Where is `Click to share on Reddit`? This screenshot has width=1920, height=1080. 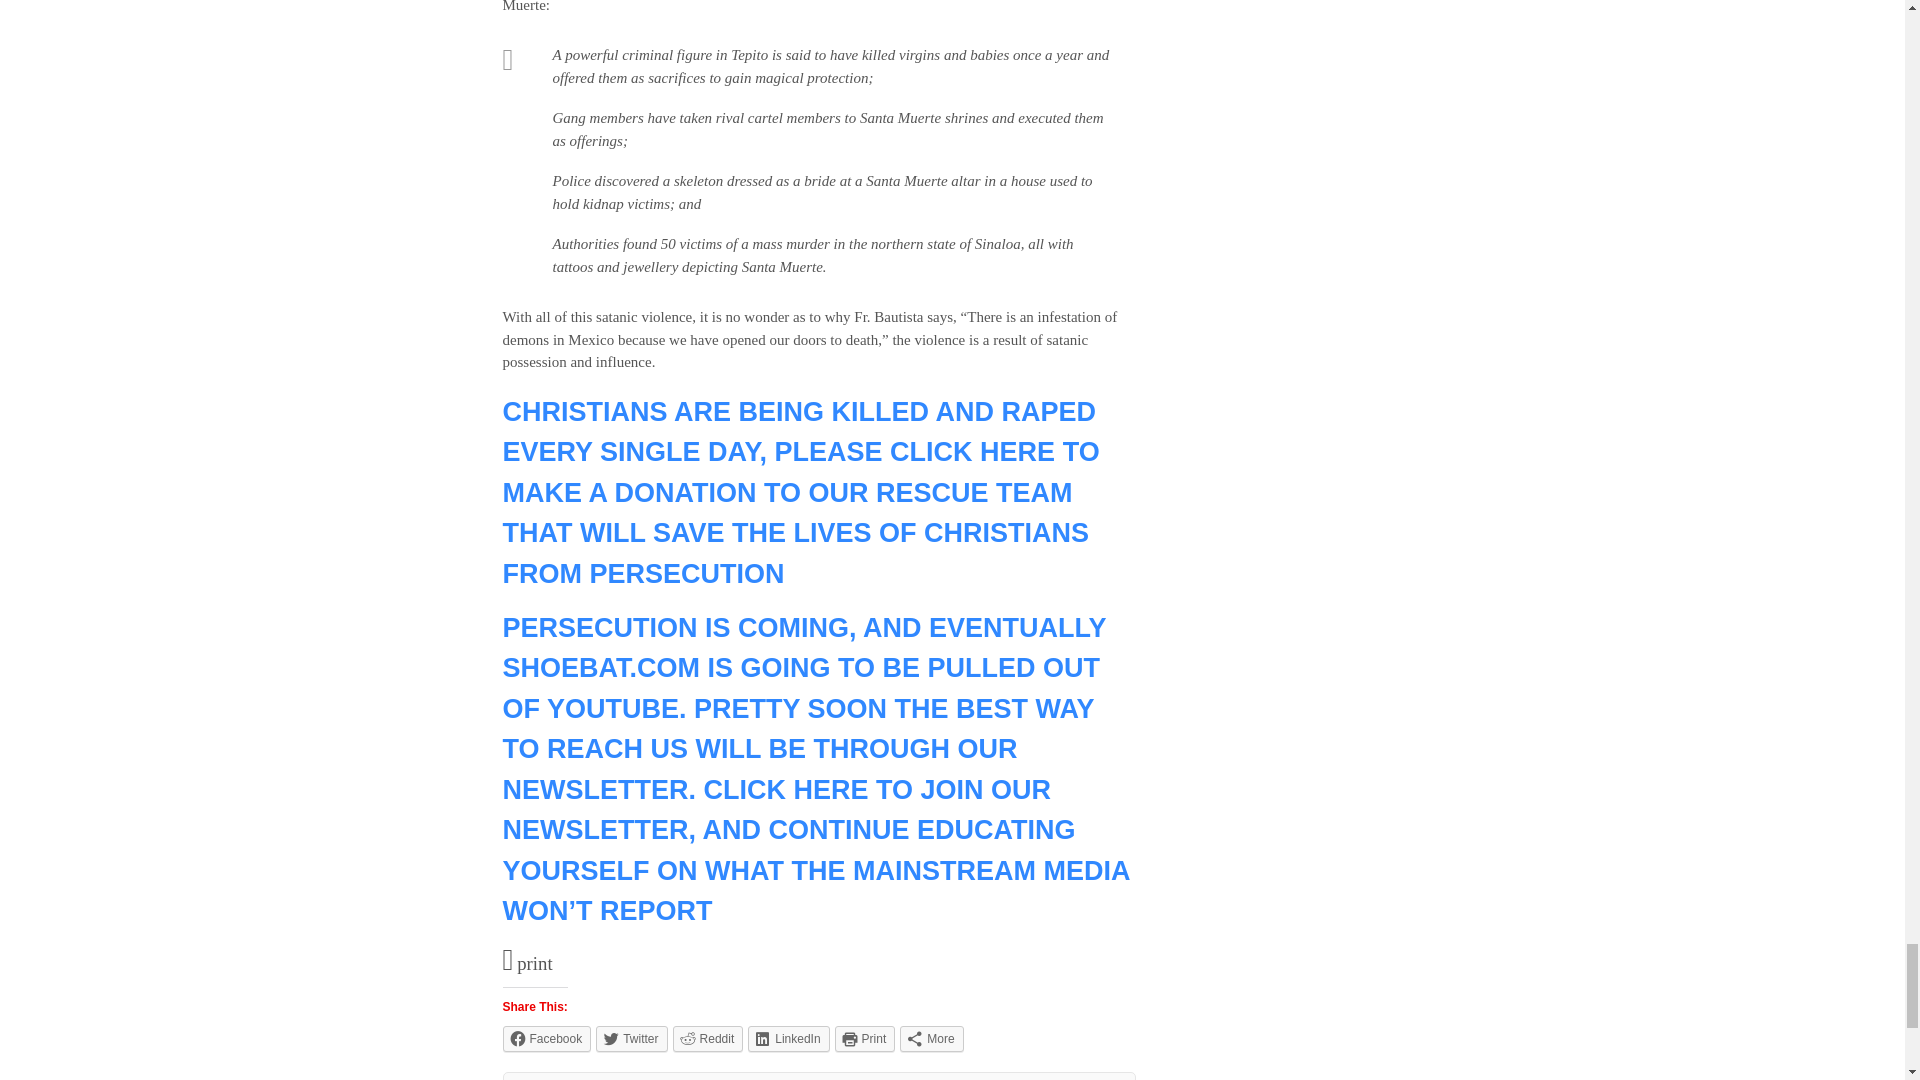 Click to share on Reddit is located at coordinates (708, 1038).